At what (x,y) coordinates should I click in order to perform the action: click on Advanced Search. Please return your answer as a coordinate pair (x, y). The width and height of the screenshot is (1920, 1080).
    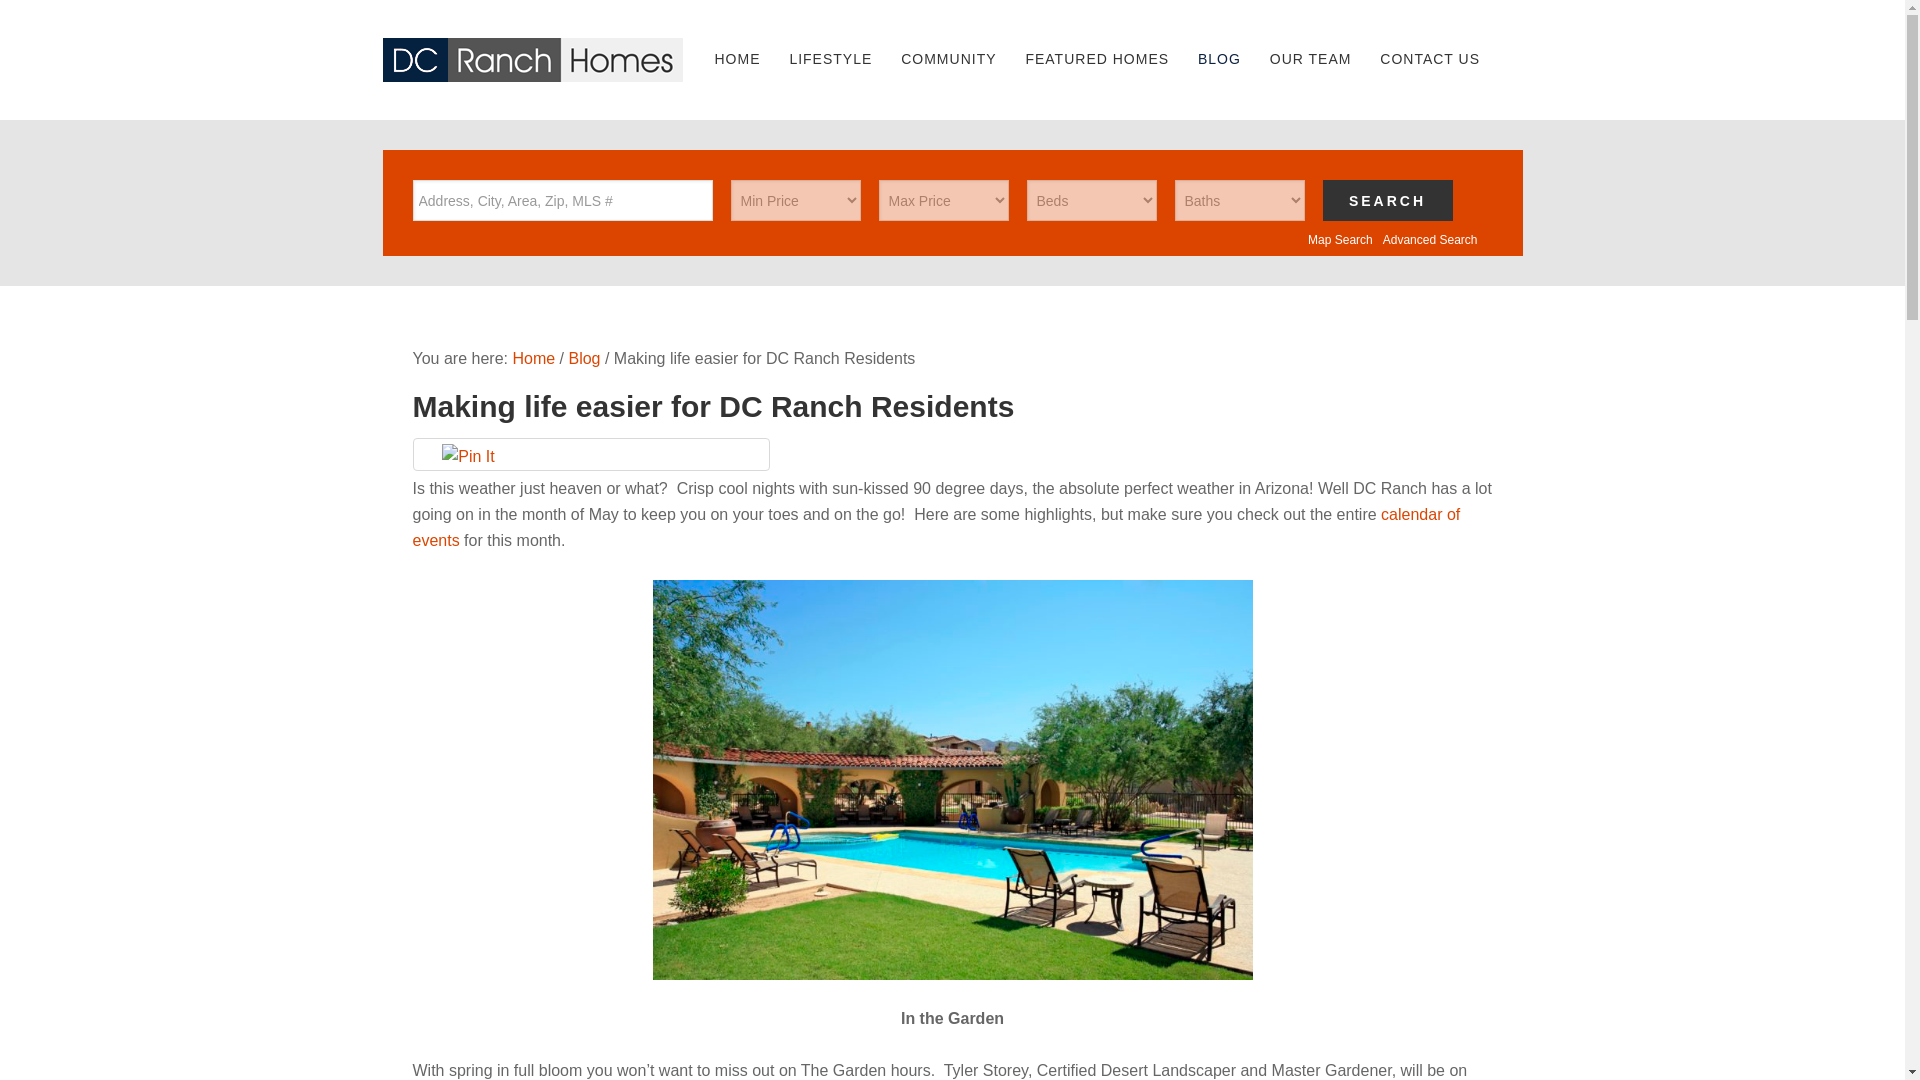
    Looking at the image, I should click on (1430, 240).